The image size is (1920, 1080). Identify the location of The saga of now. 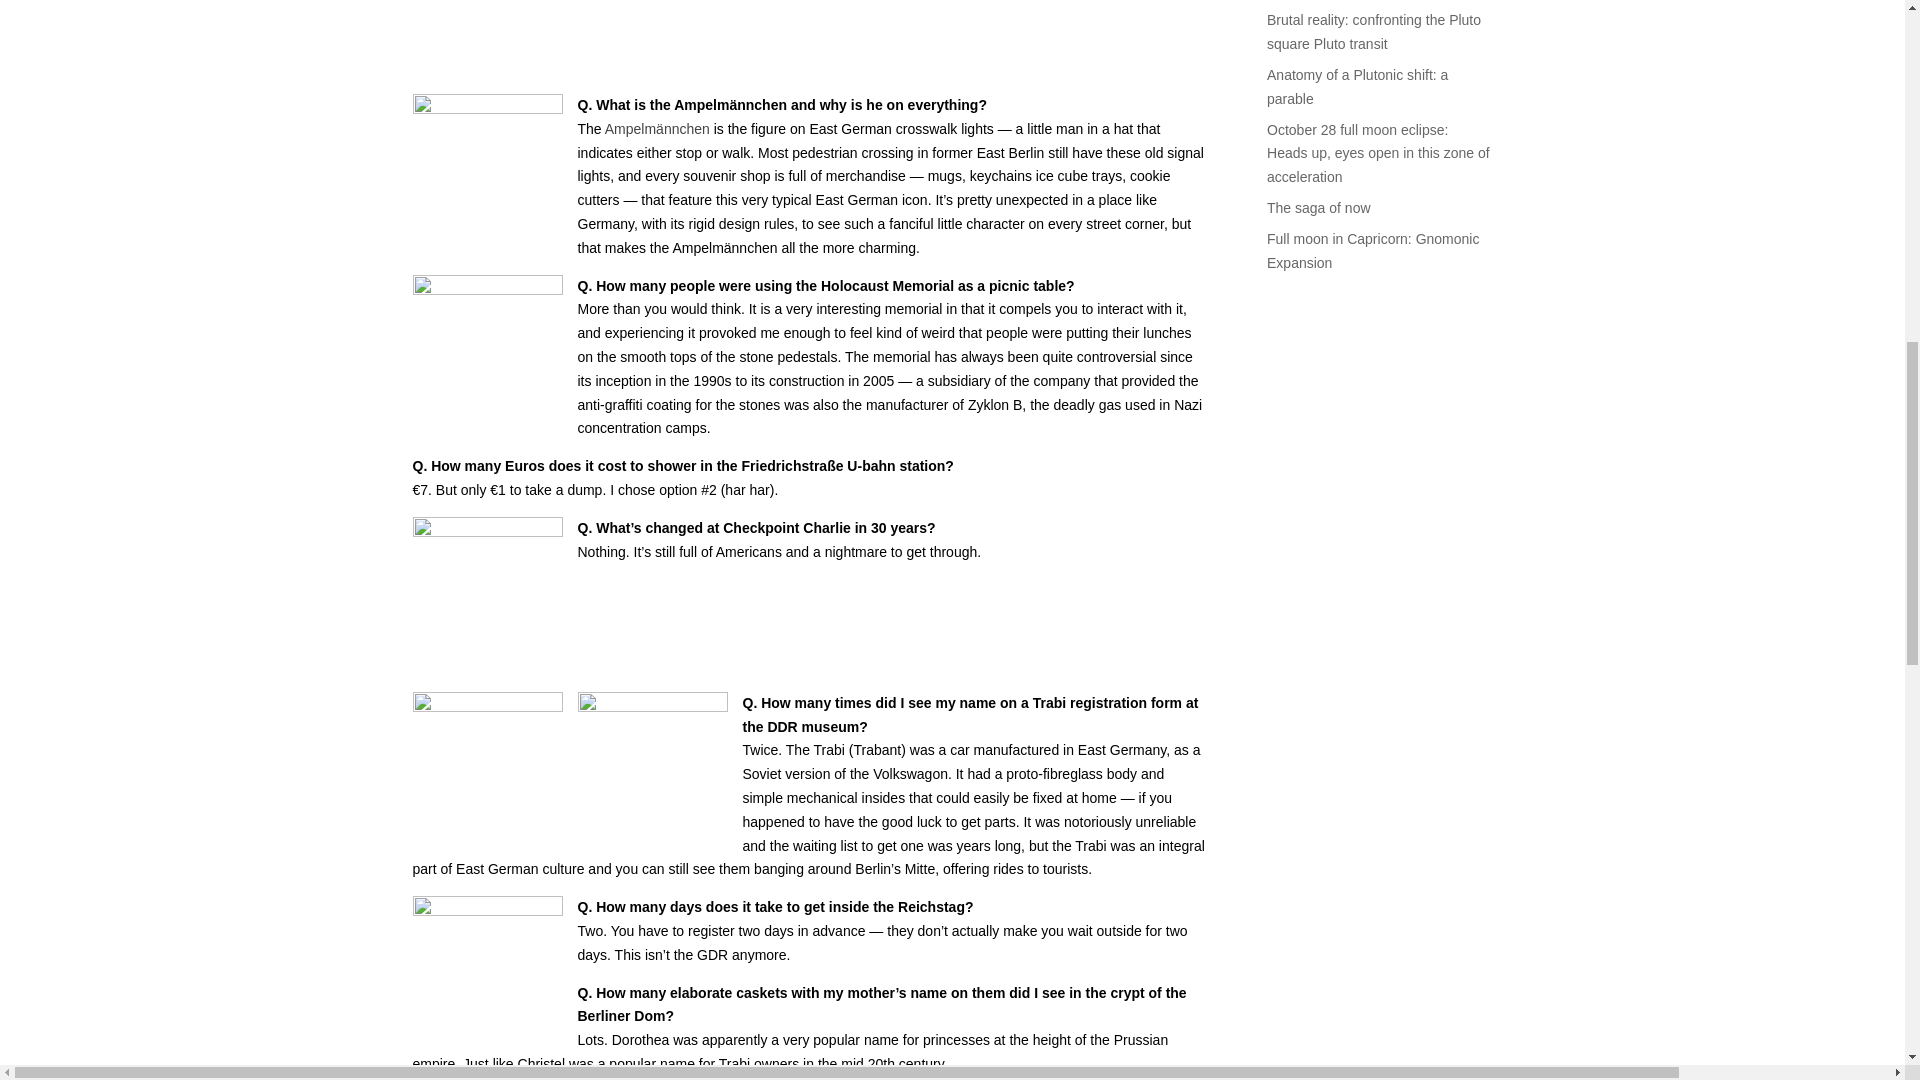
(1318, 208).